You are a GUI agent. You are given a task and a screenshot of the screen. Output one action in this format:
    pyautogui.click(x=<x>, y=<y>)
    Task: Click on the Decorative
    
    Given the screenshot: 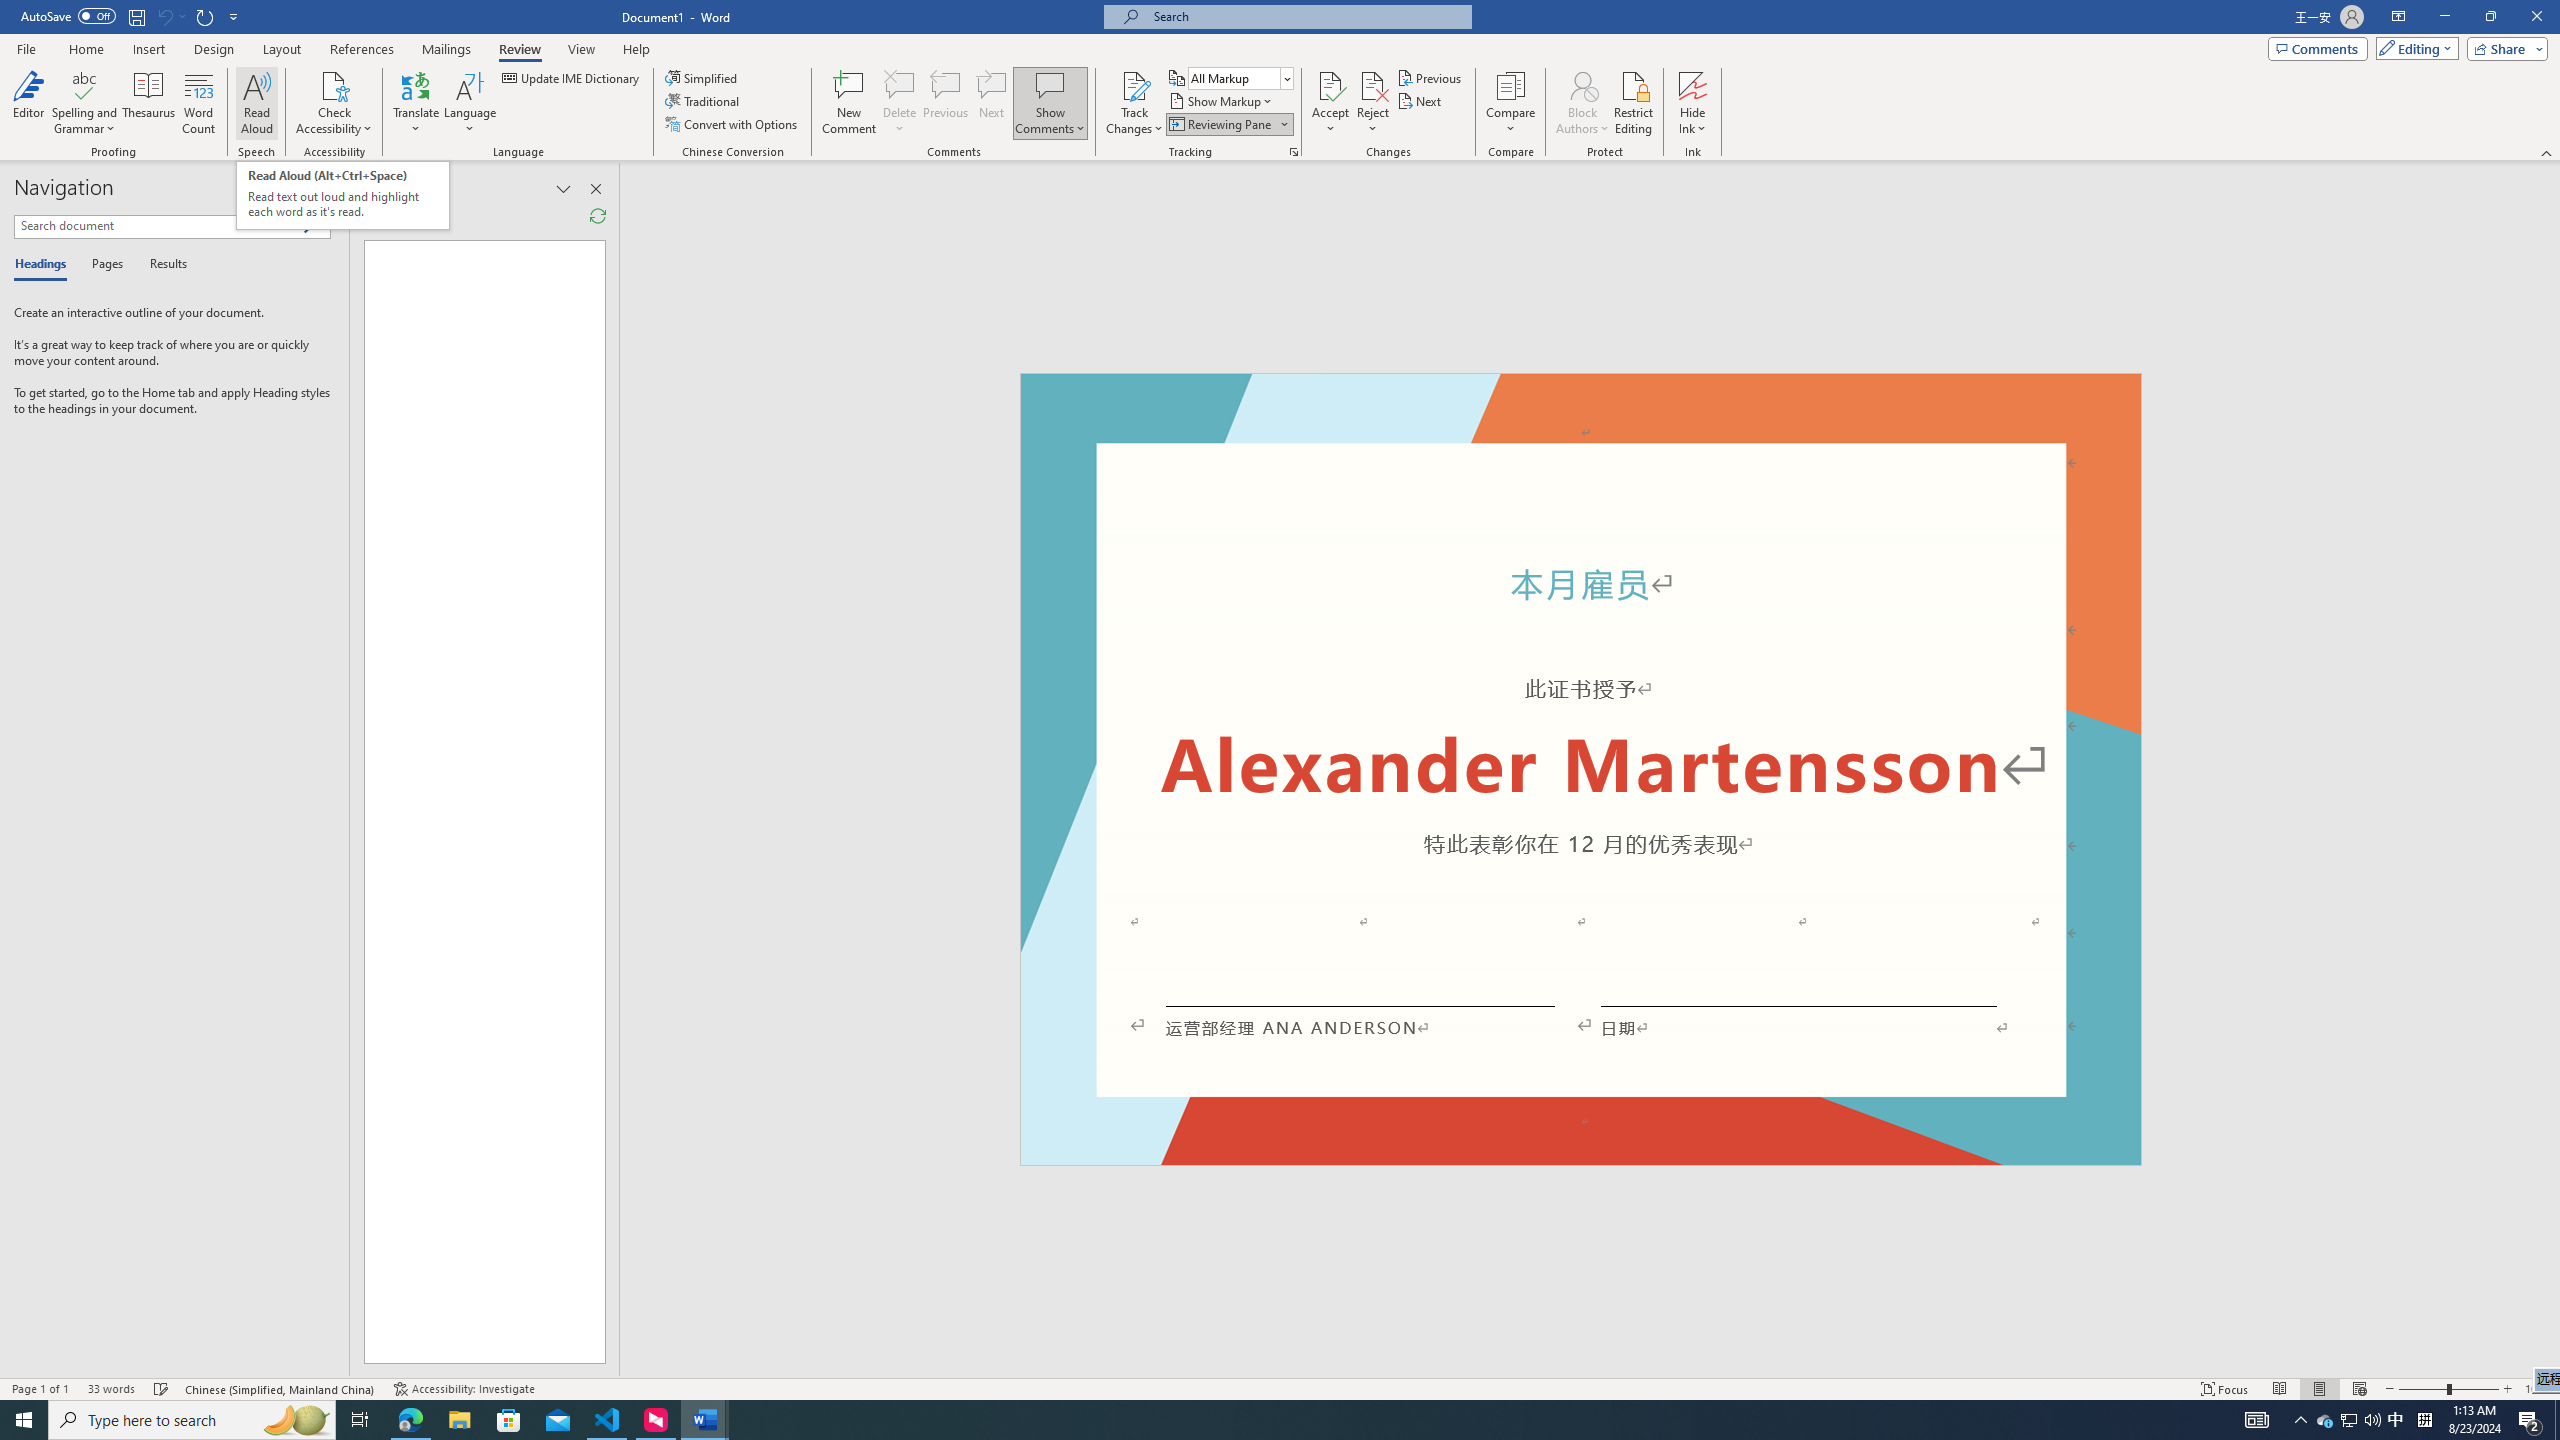 What is the action you would take?
    pyautogui.click(x=1580, y=769)
    